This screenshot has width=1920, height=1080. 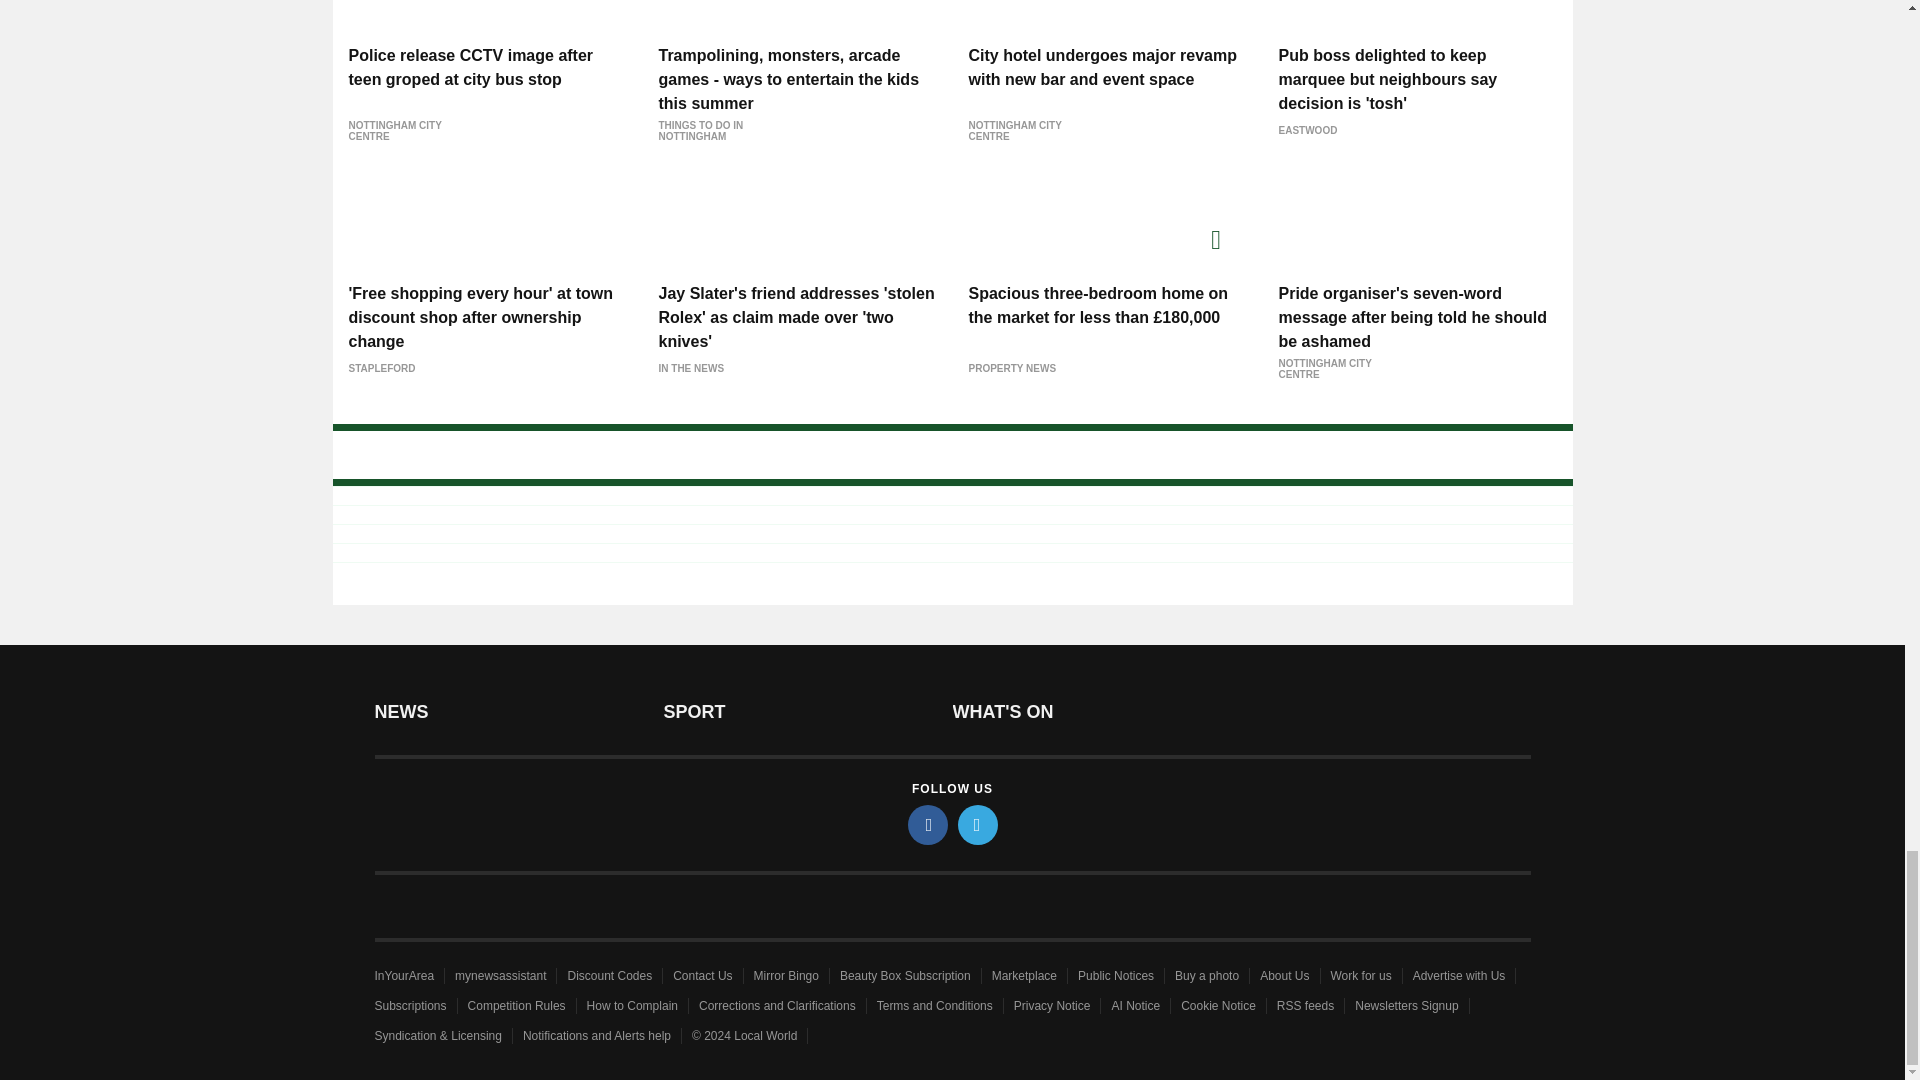 I want to click on facebook, so click(x=928, y=824).